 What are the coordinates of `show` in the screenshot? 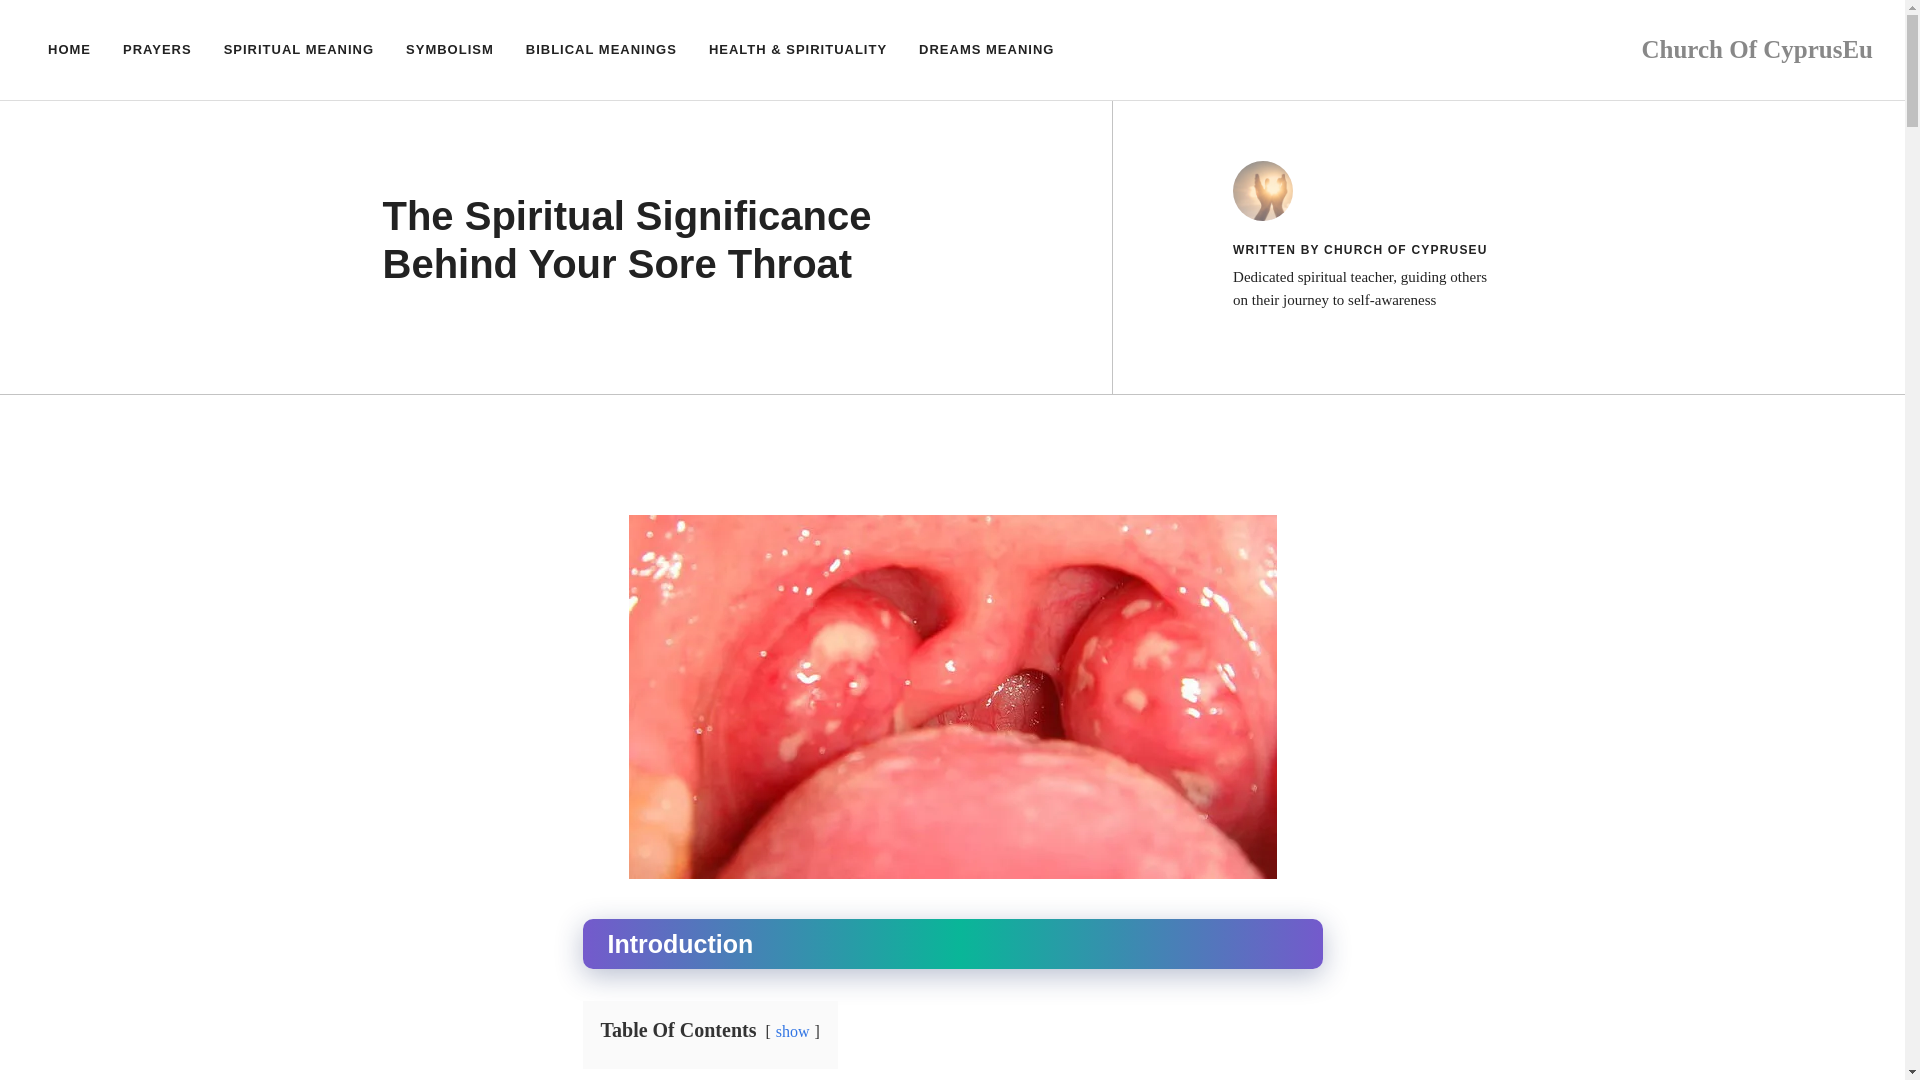 It's located at (792, 1030).